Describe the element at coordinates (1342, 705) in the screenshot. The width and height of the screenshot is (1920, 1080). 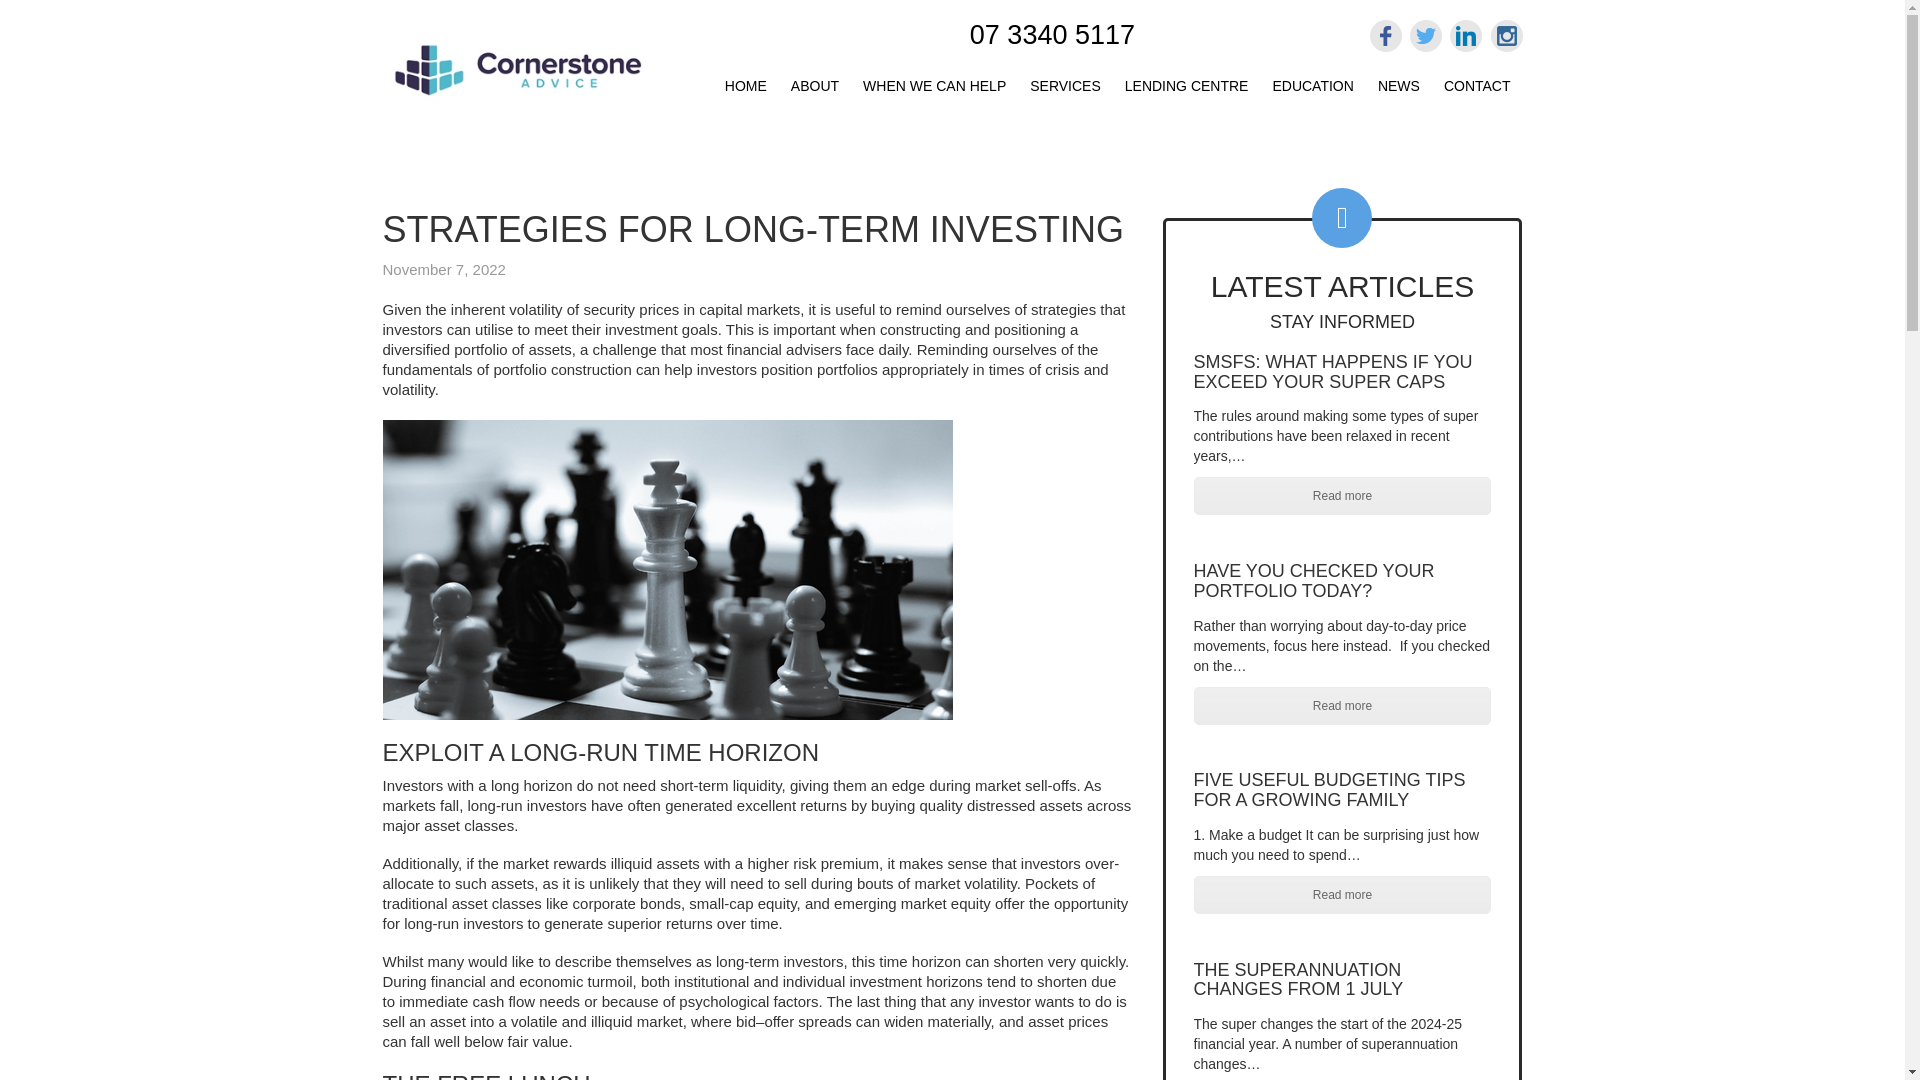
I see `Read more` at that location.